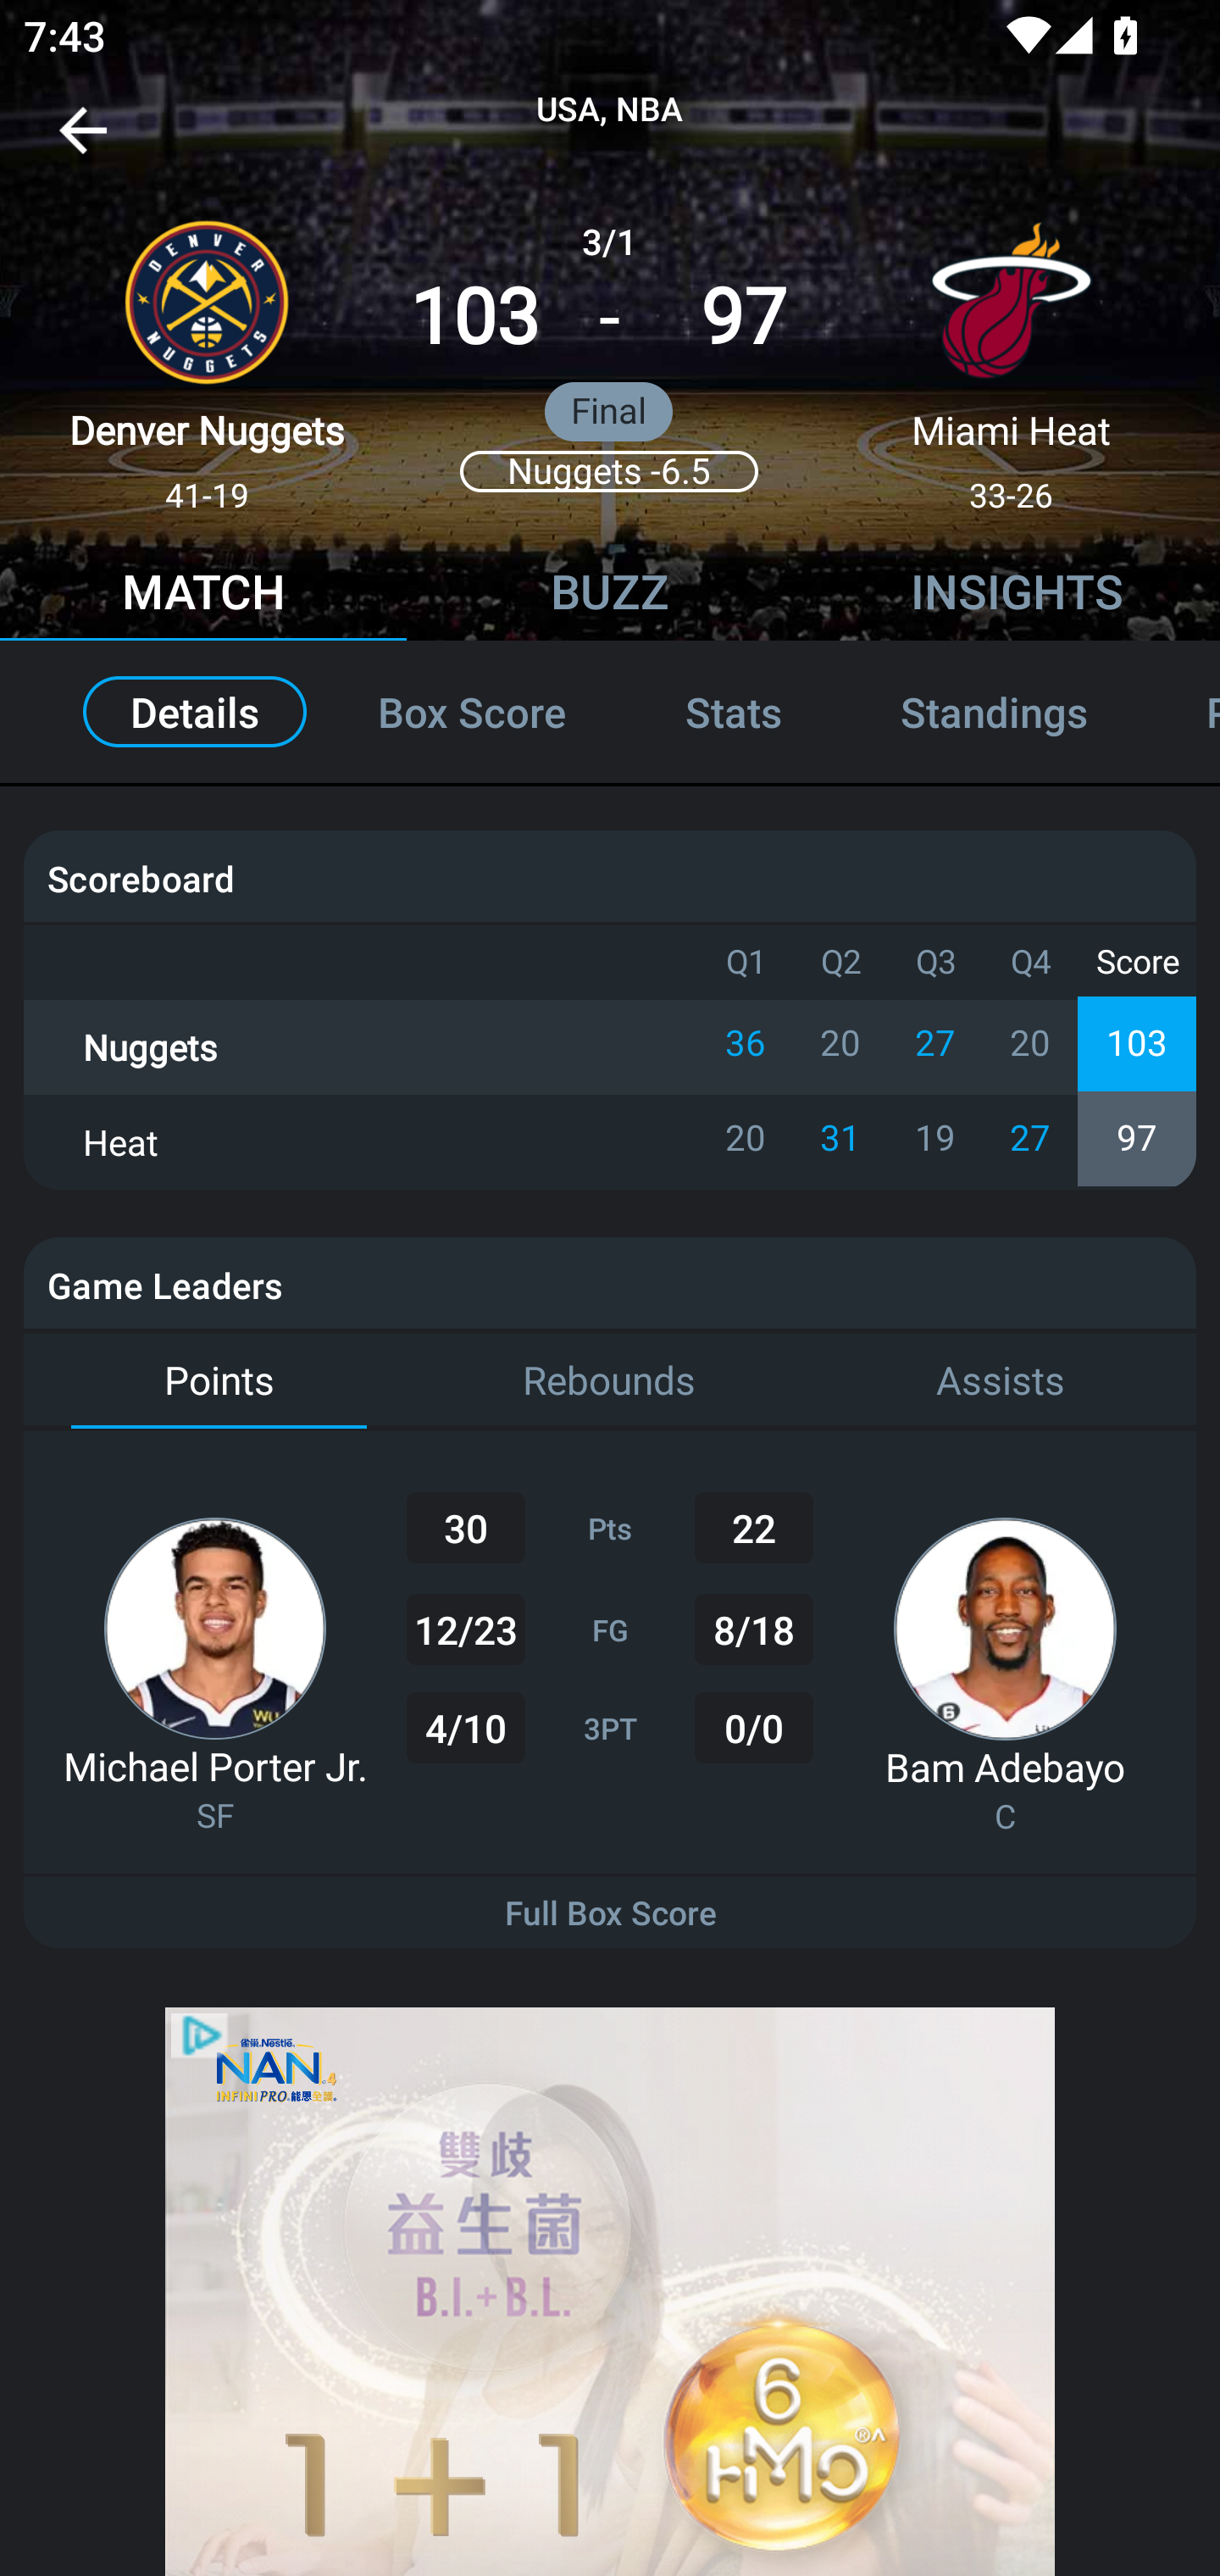 The height and width of the screenshot is (2576, 1220). What do you see at coordinates (203, 596) in the screenshot?
I see `MATCH` at bounding box center [203, 596].